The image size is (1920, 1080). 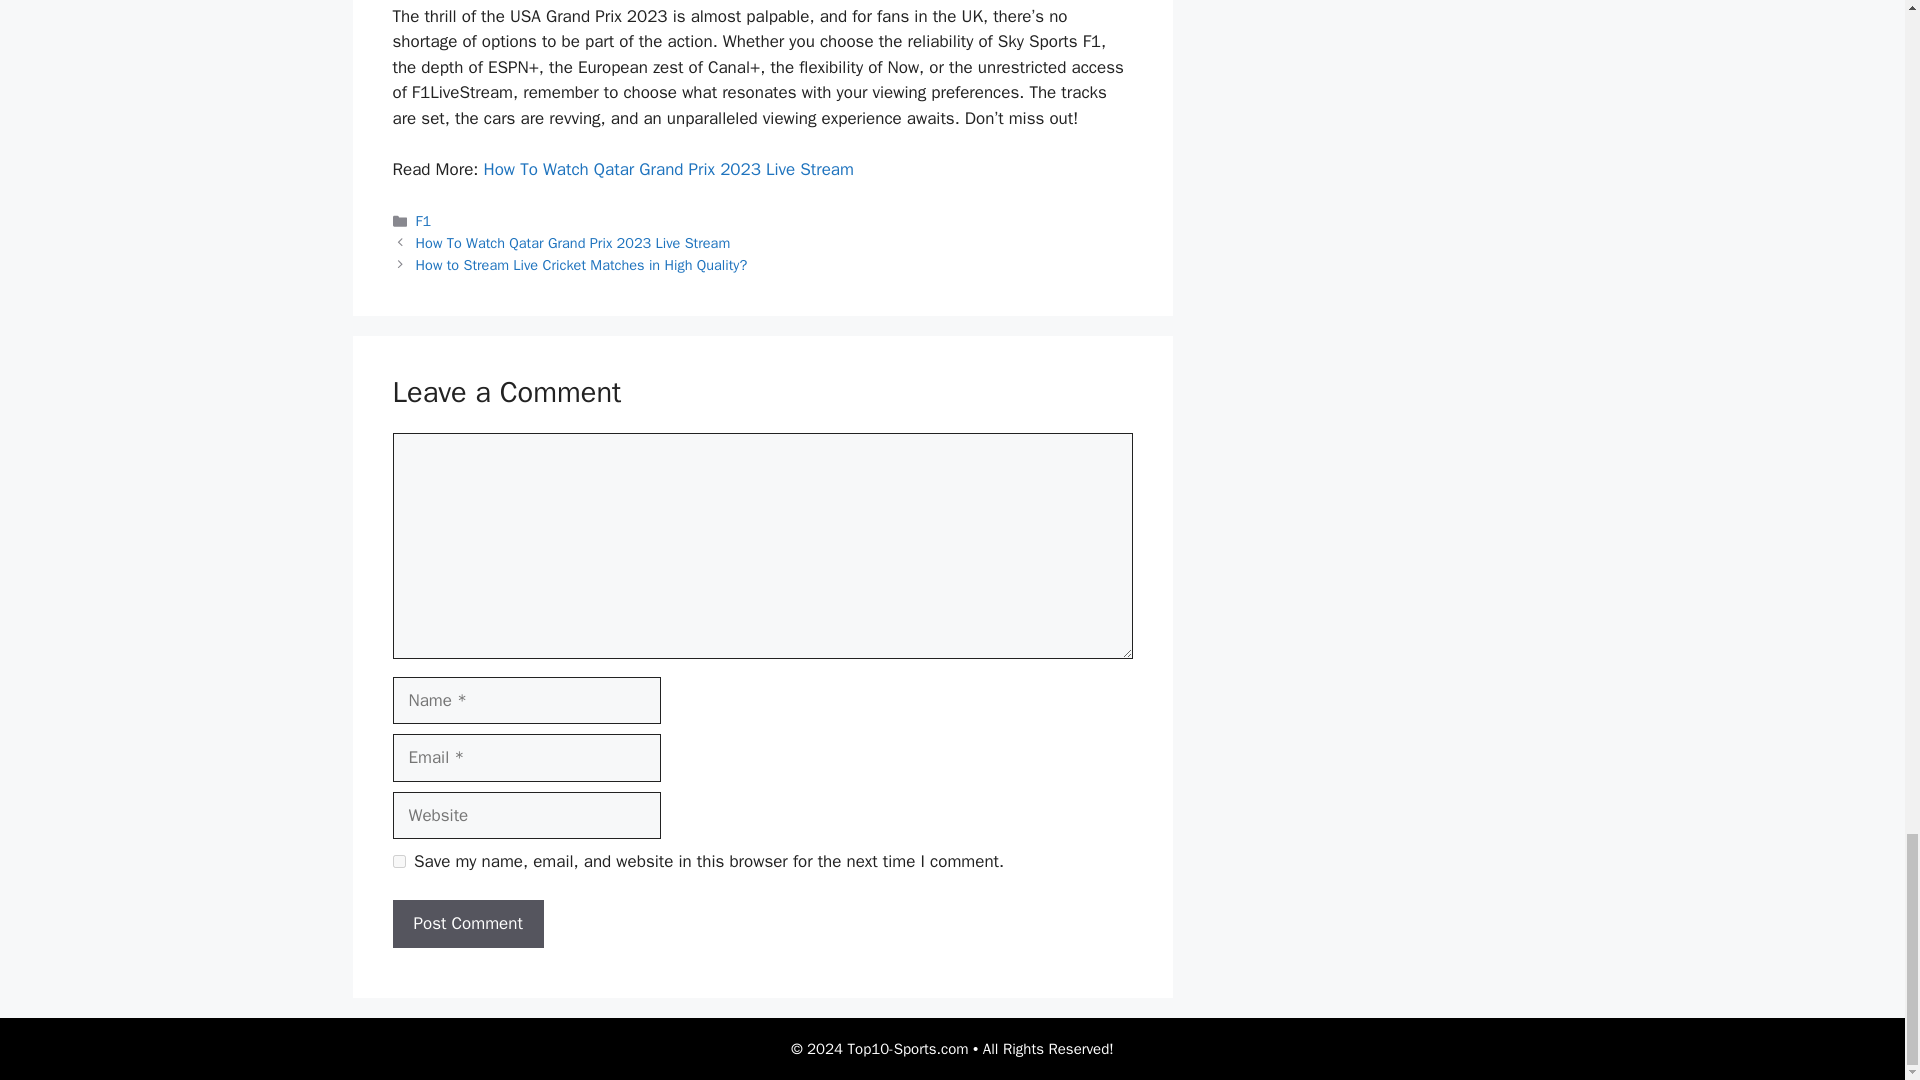 What do you see at coordinates (398, 862) in the screenshot?
I see `yes` at bounding box center [398, 862].